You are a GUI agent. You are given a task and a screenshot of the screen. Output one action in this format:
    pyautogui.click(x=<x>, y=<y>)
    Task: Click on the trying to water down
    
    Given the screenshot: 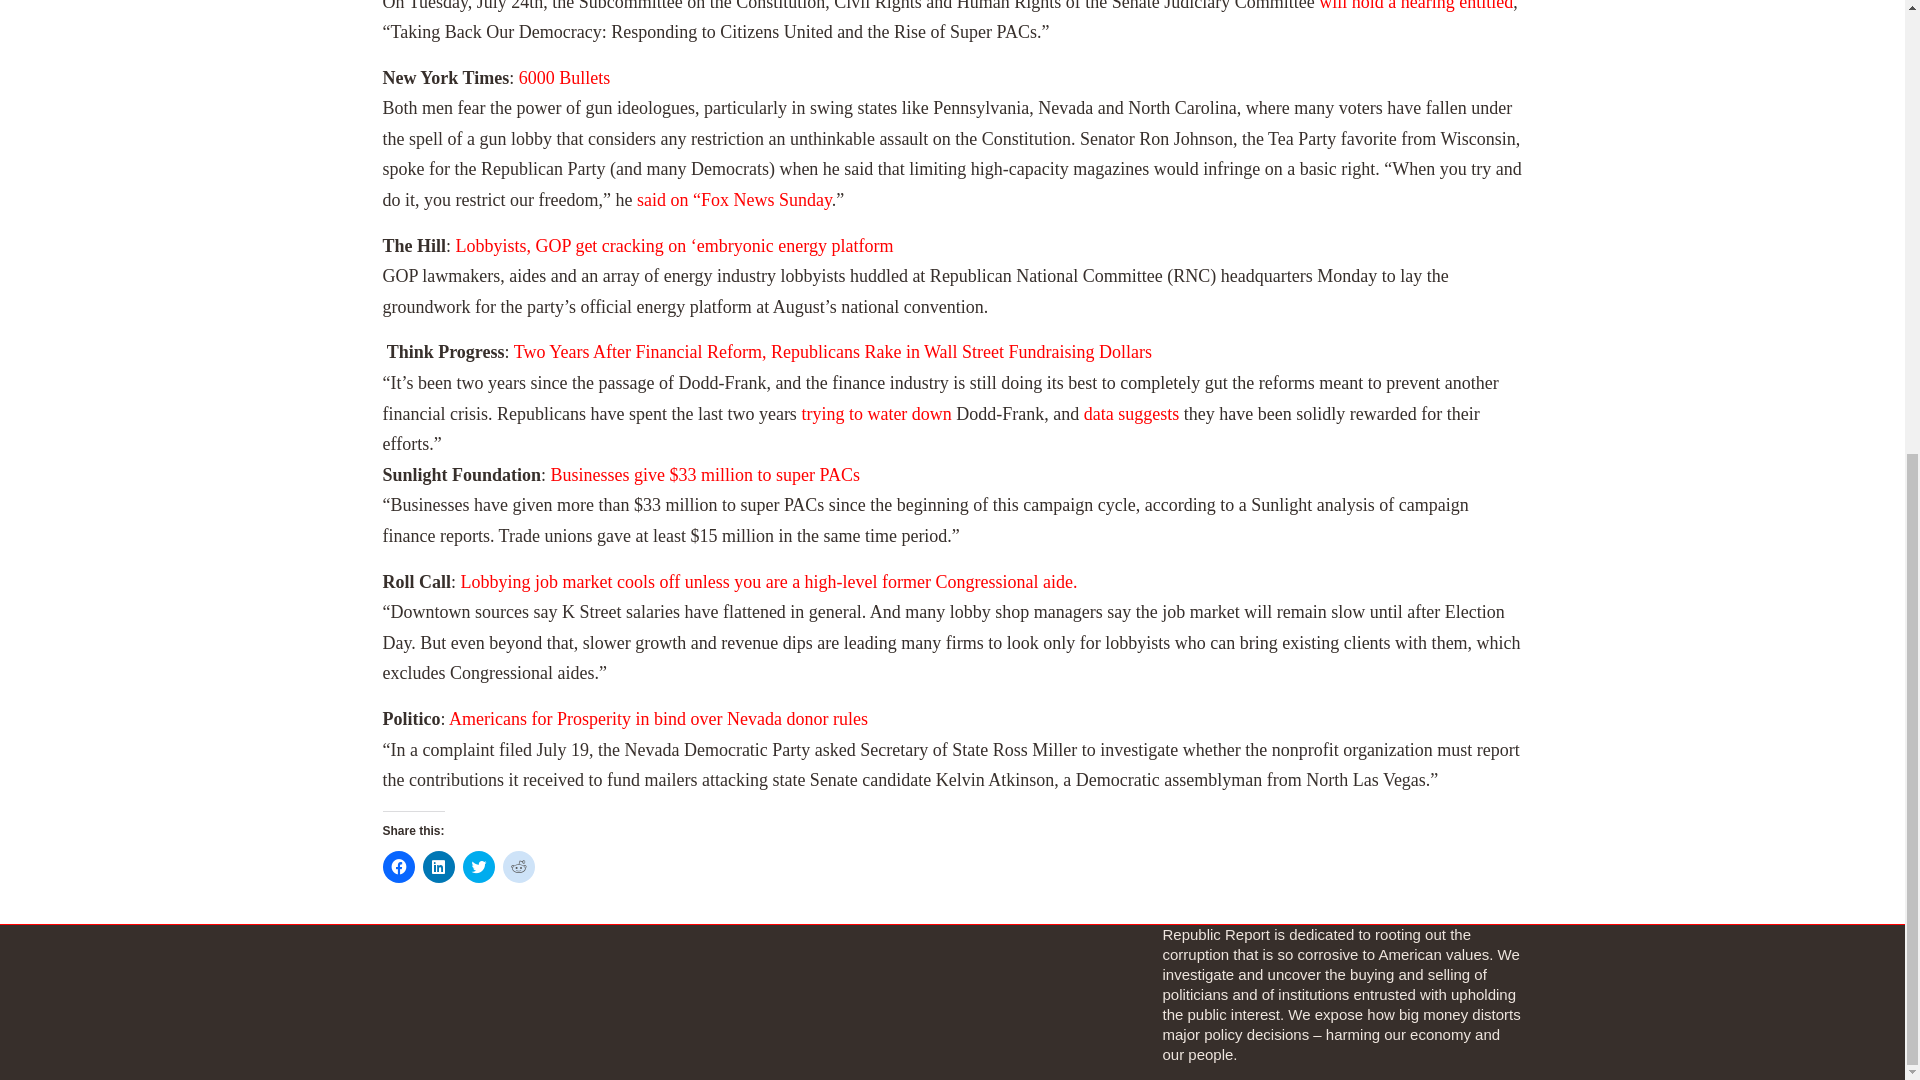 What is the action you would take?
    pyautogui.click(x=875, y=414)
    